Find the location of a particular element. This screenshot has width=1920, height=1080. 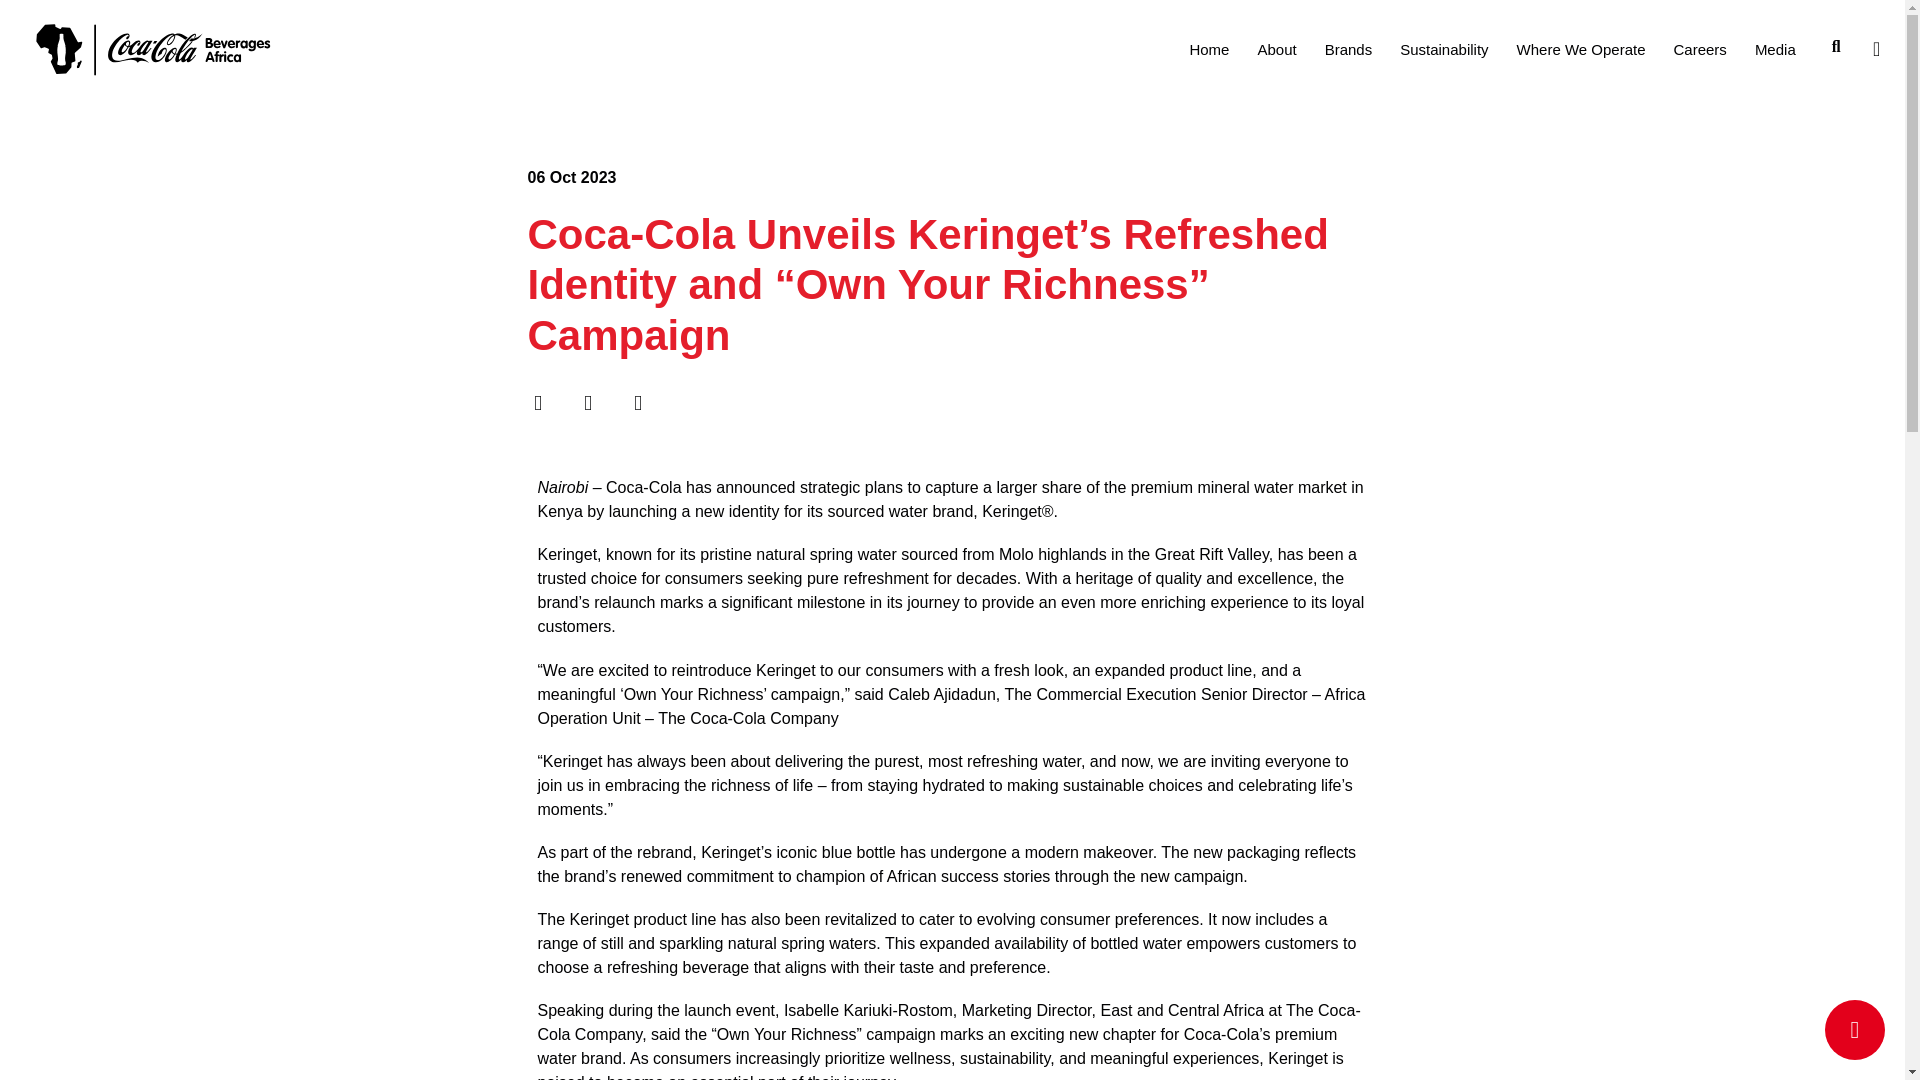

Where We Operate is located at coordinates (1582, 50).